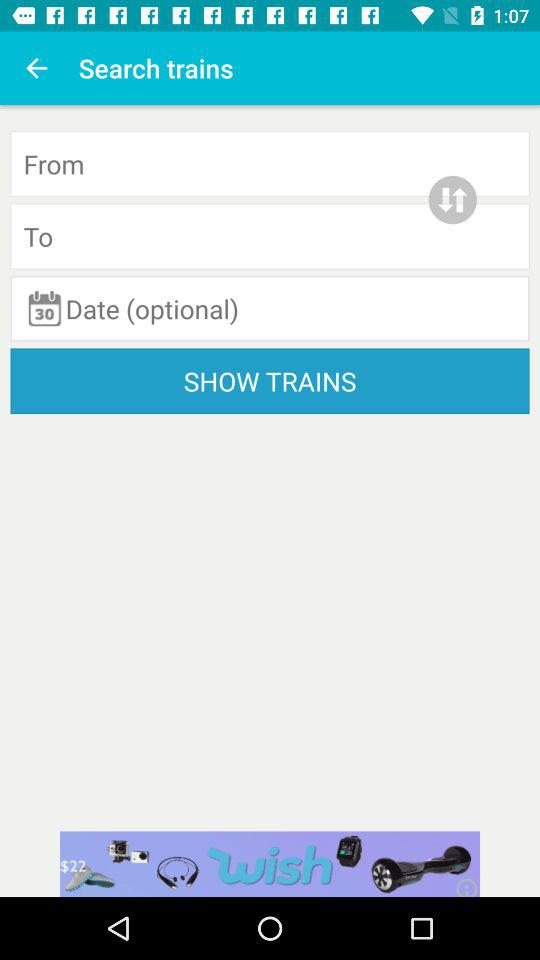  Describe the element at coordinates (270, 236) in the screenshot. I see `search train for where we go` at that location.